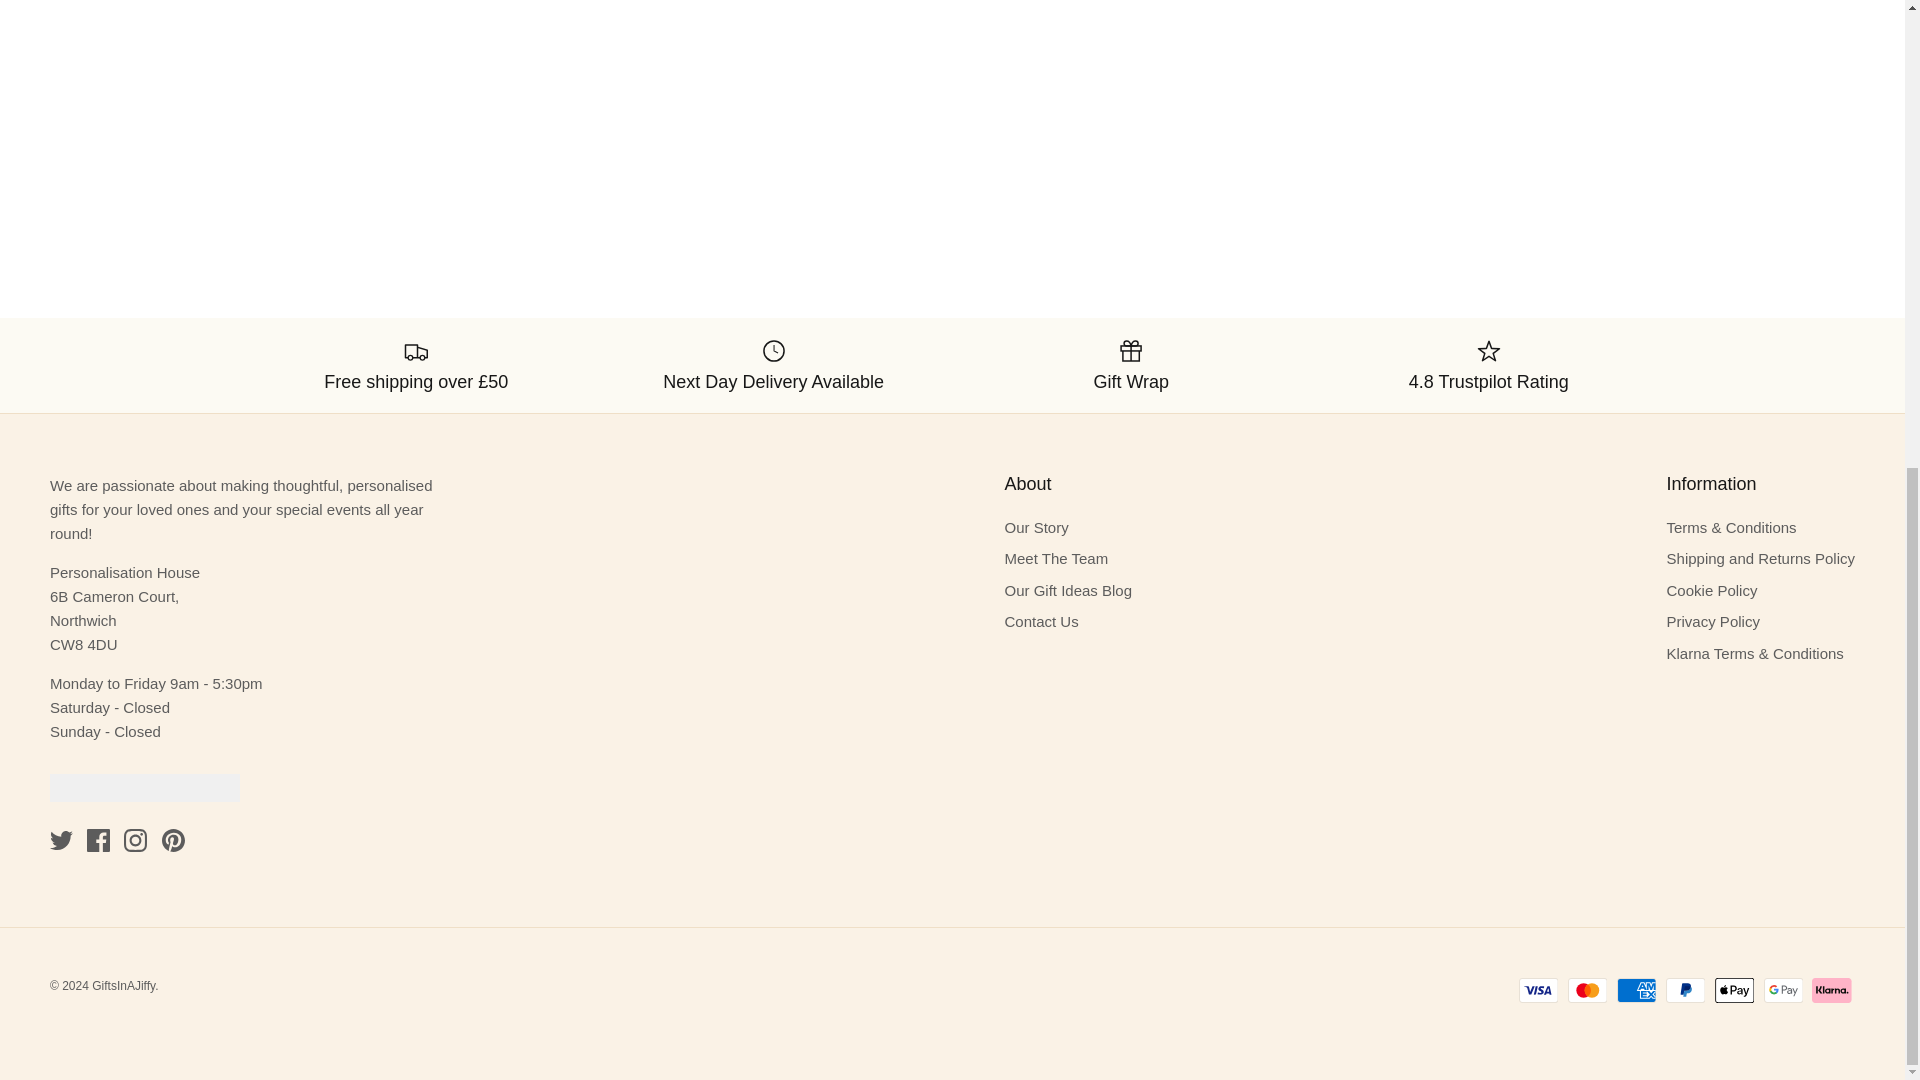  Describe the element at coordinates (1734, 990) in the screenshot. I see `Apple Pay` at that location.